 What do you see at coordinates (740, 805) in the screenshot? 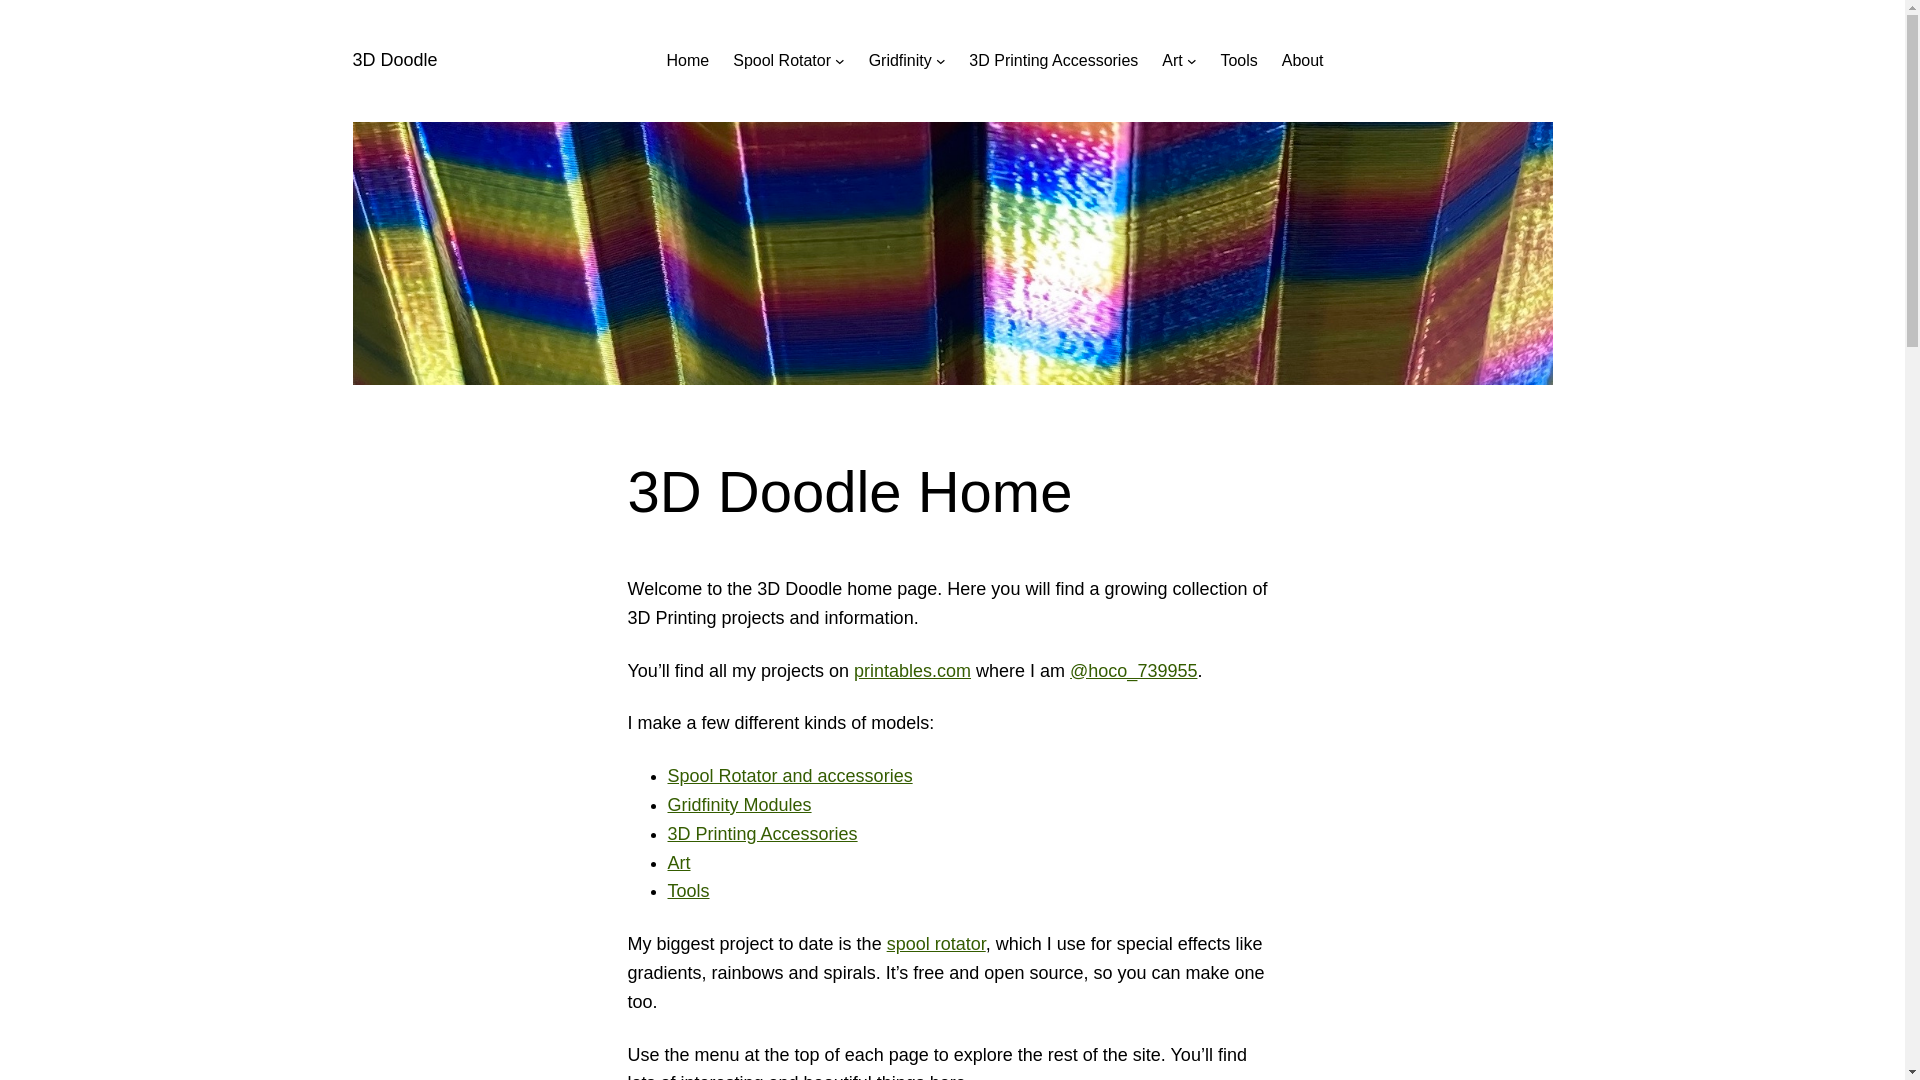
I see `Gridfinity Modules` at bounding box center [740, 805].